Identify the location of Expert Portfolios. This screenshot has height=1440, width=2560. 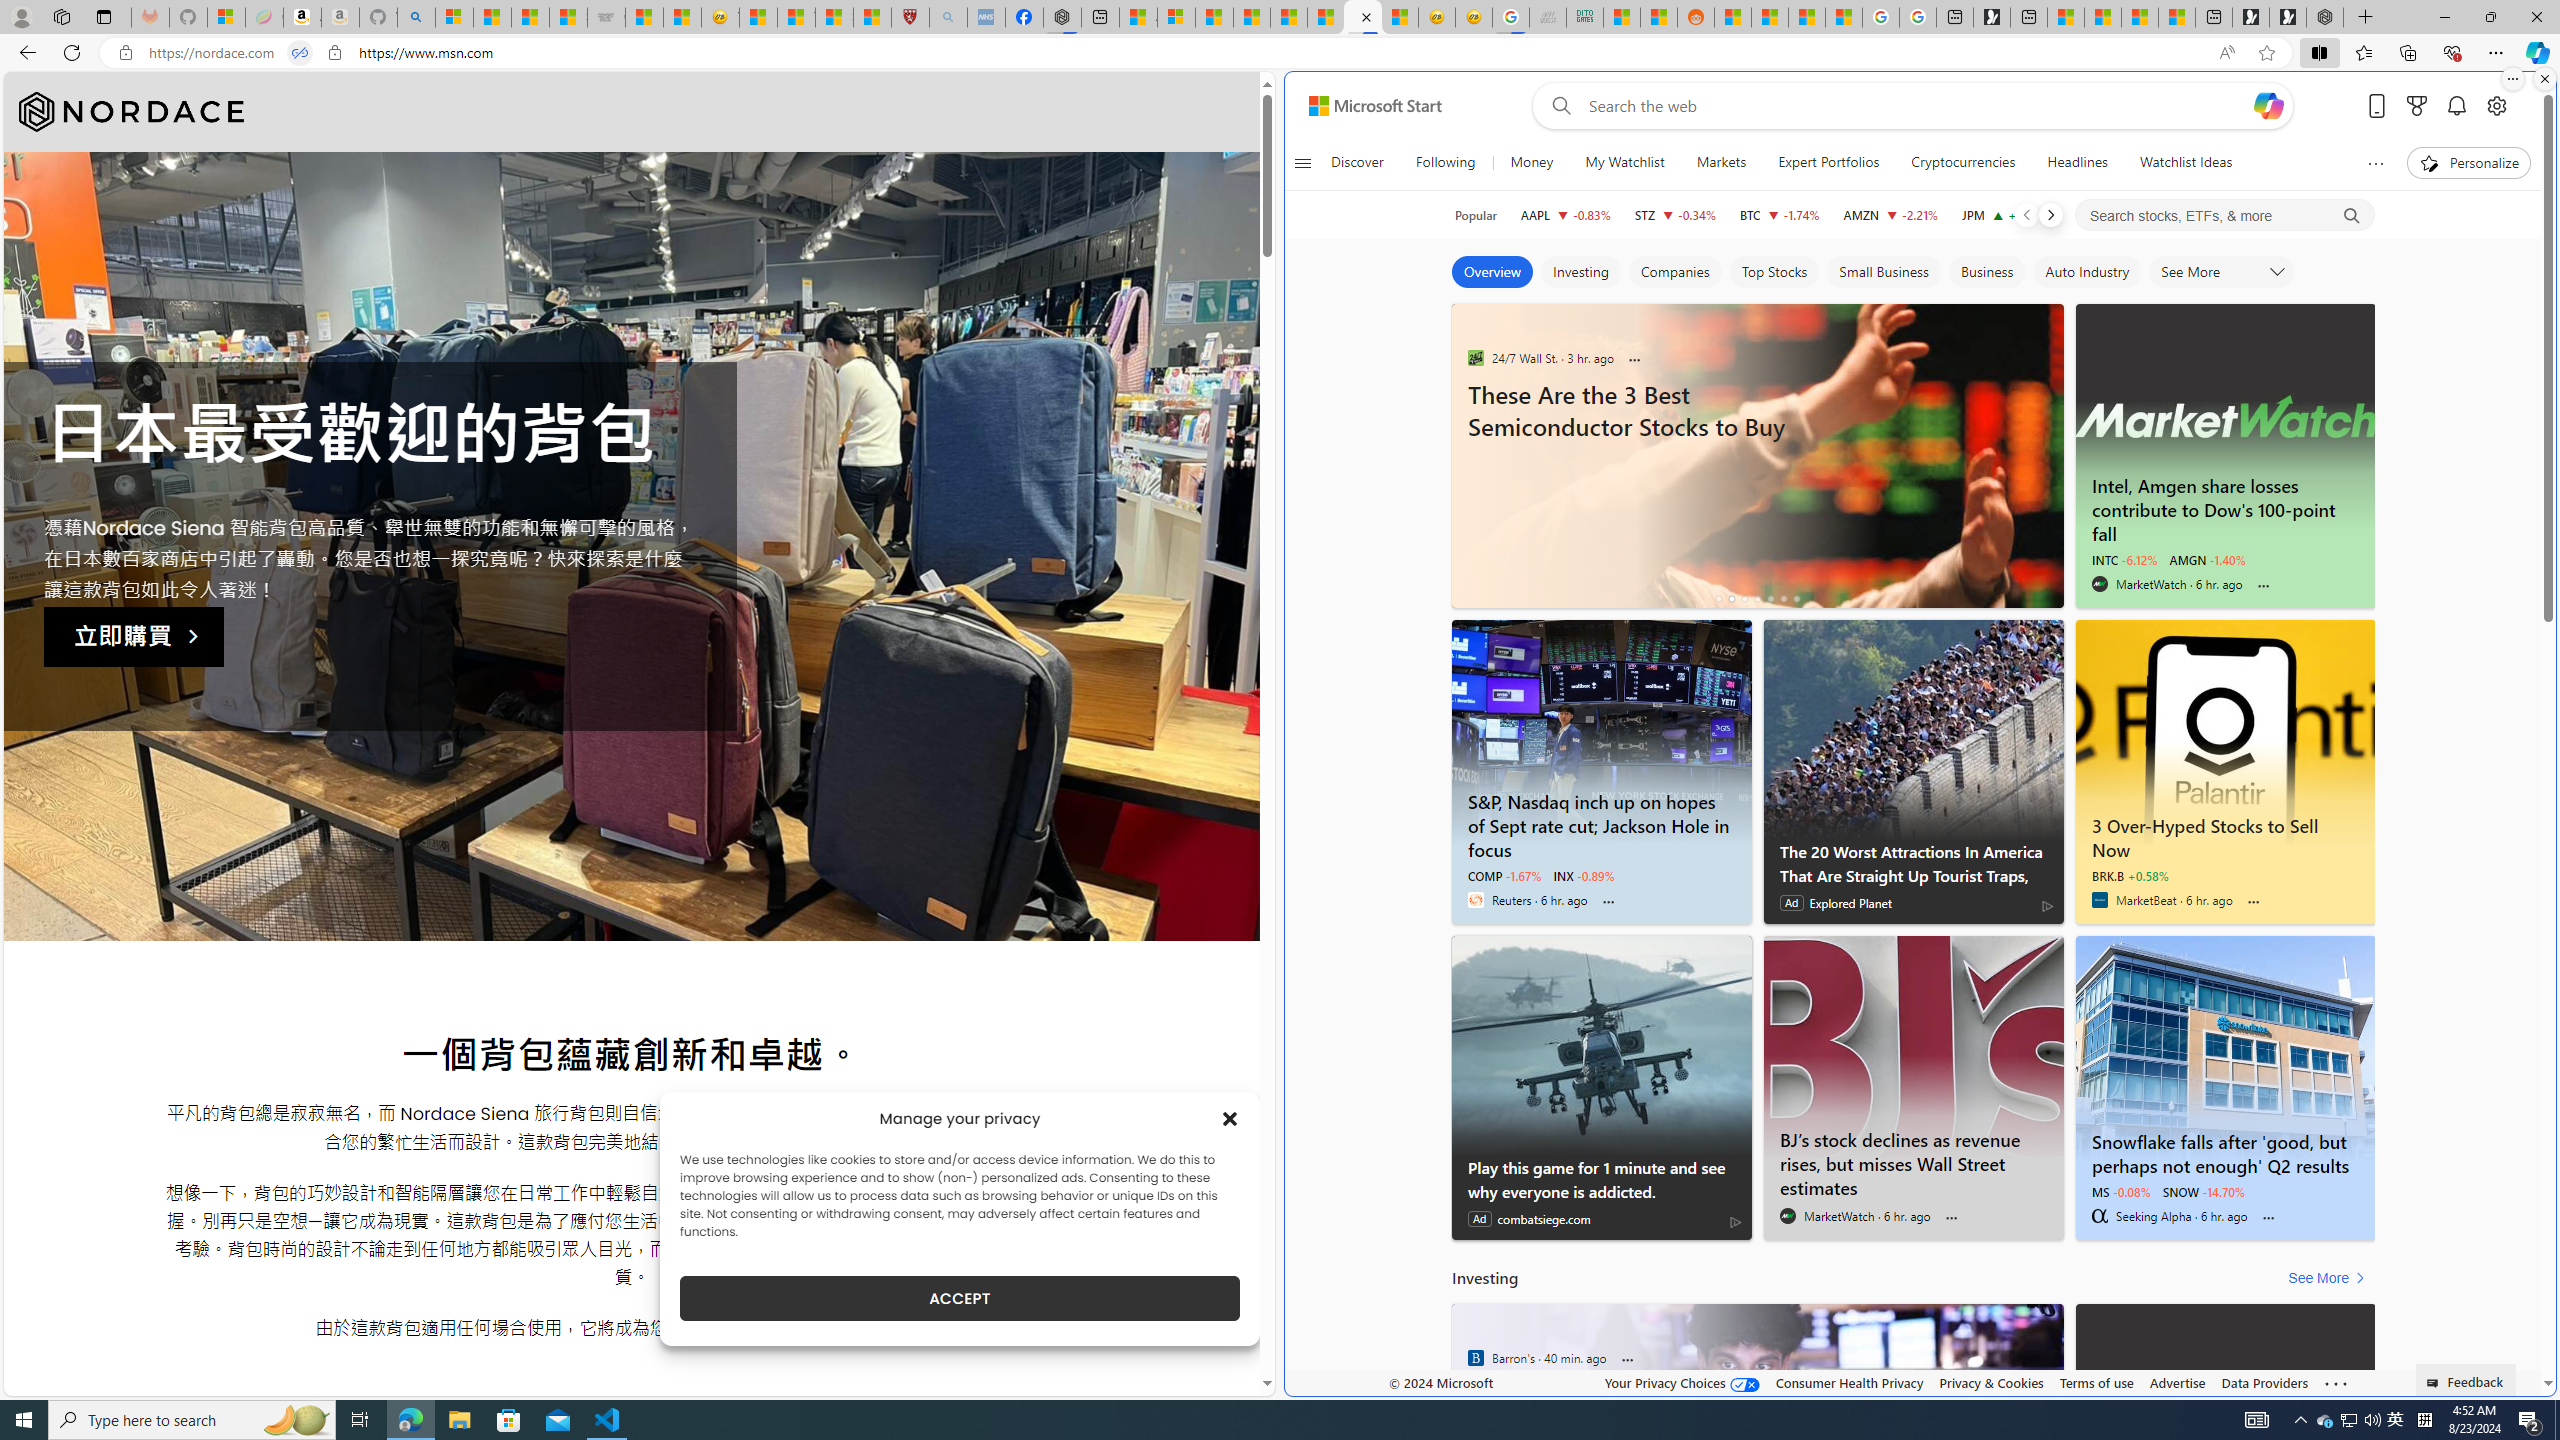
(1829, 163).